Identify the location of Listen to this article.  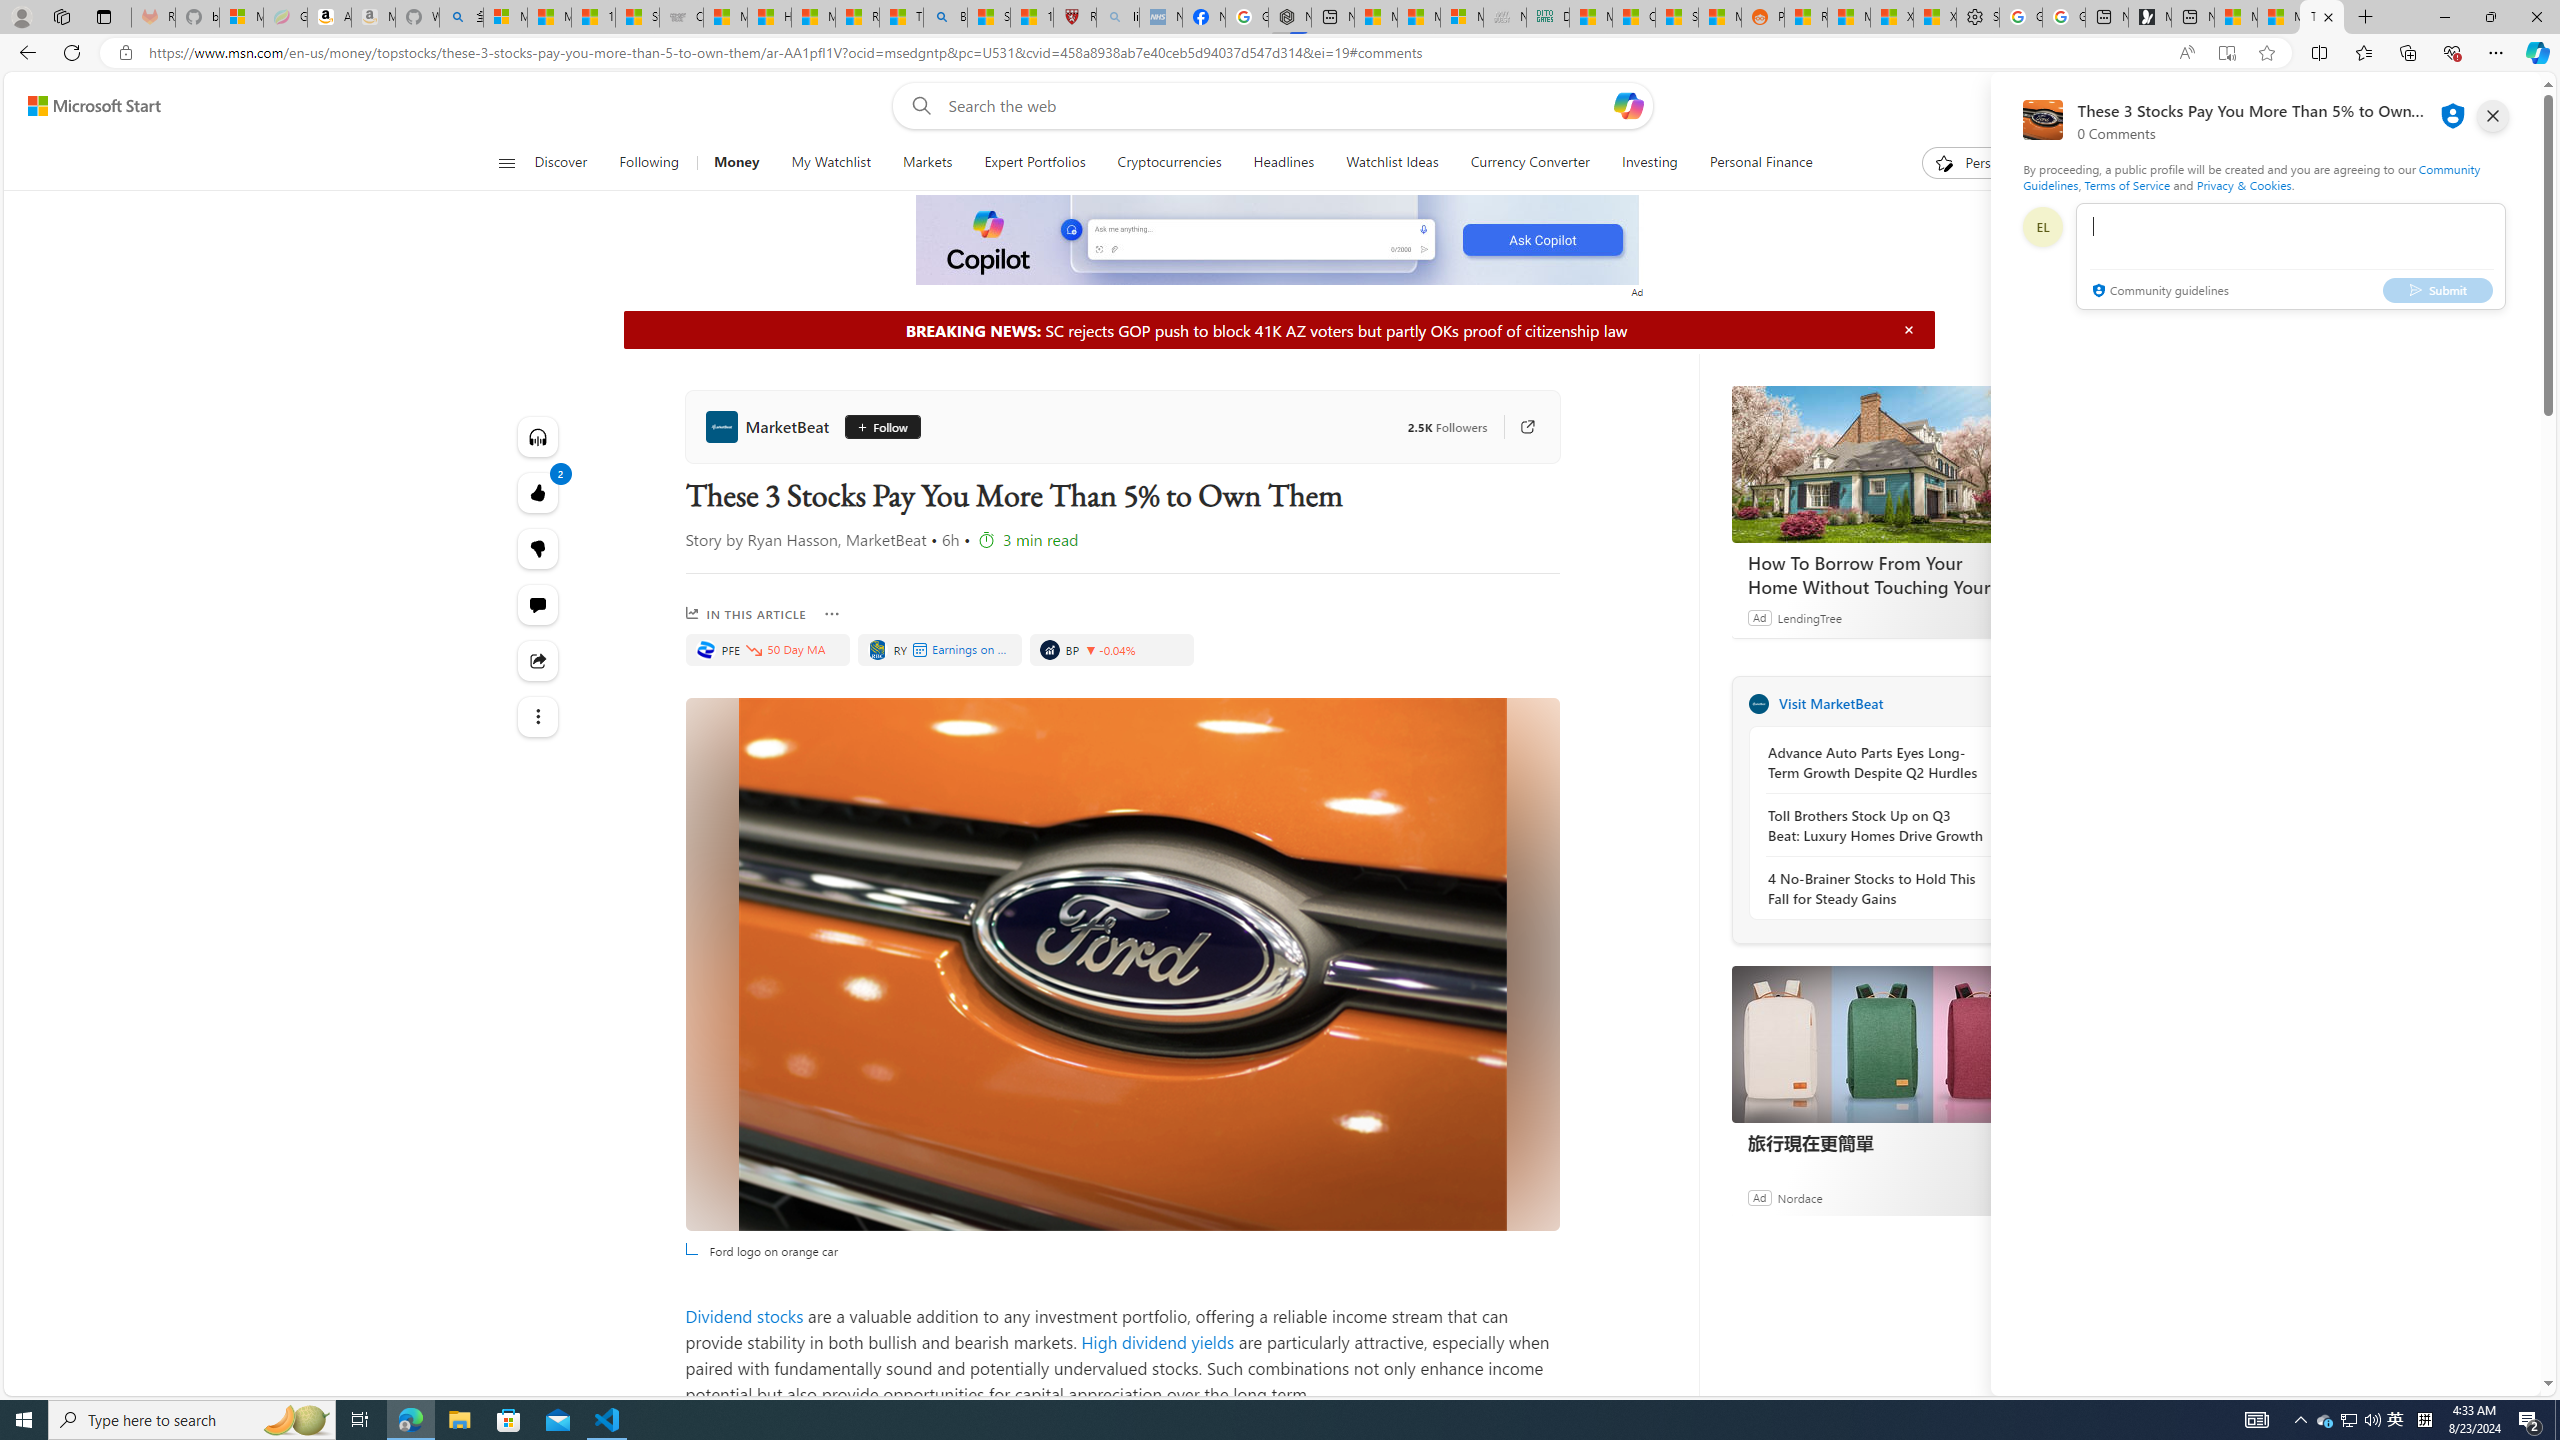
(538, 436).